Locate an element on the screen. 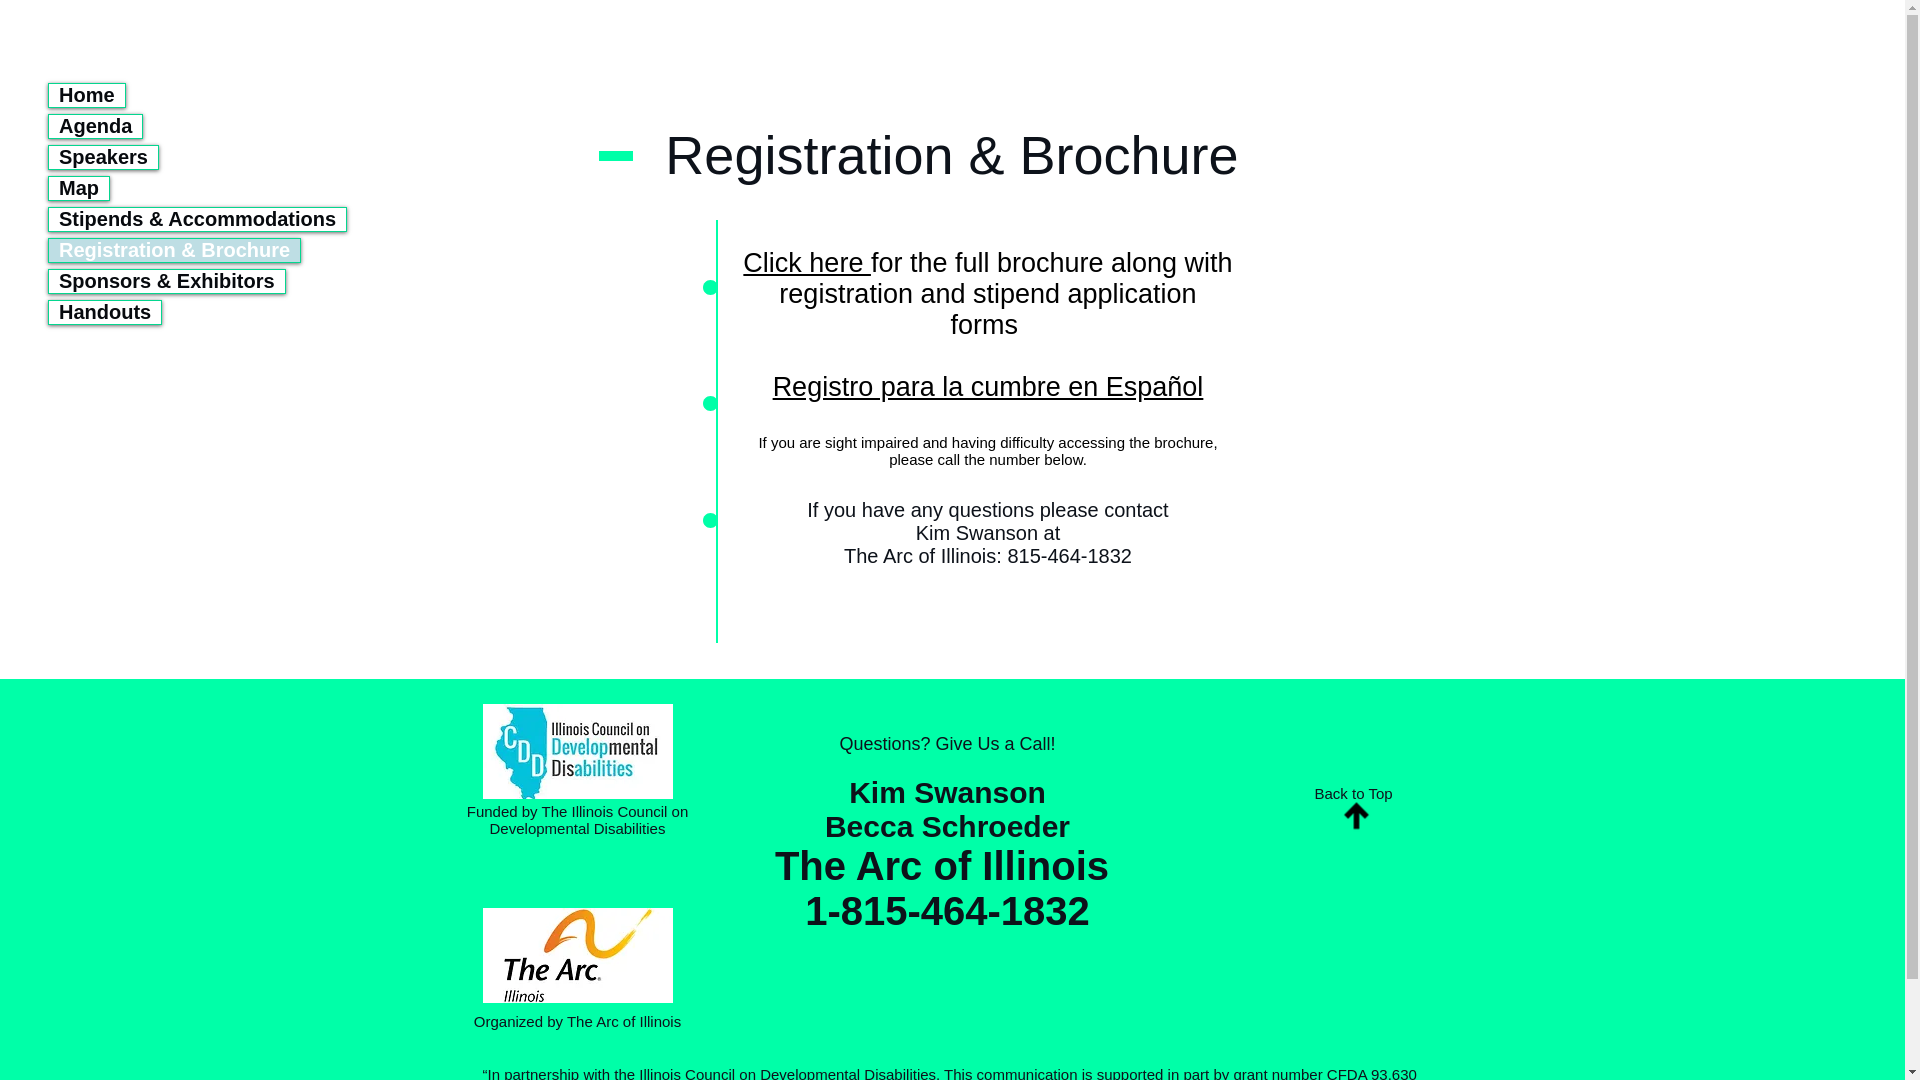 The image size is (1920, 1080). Handouts is located at coordinates (105, 312).